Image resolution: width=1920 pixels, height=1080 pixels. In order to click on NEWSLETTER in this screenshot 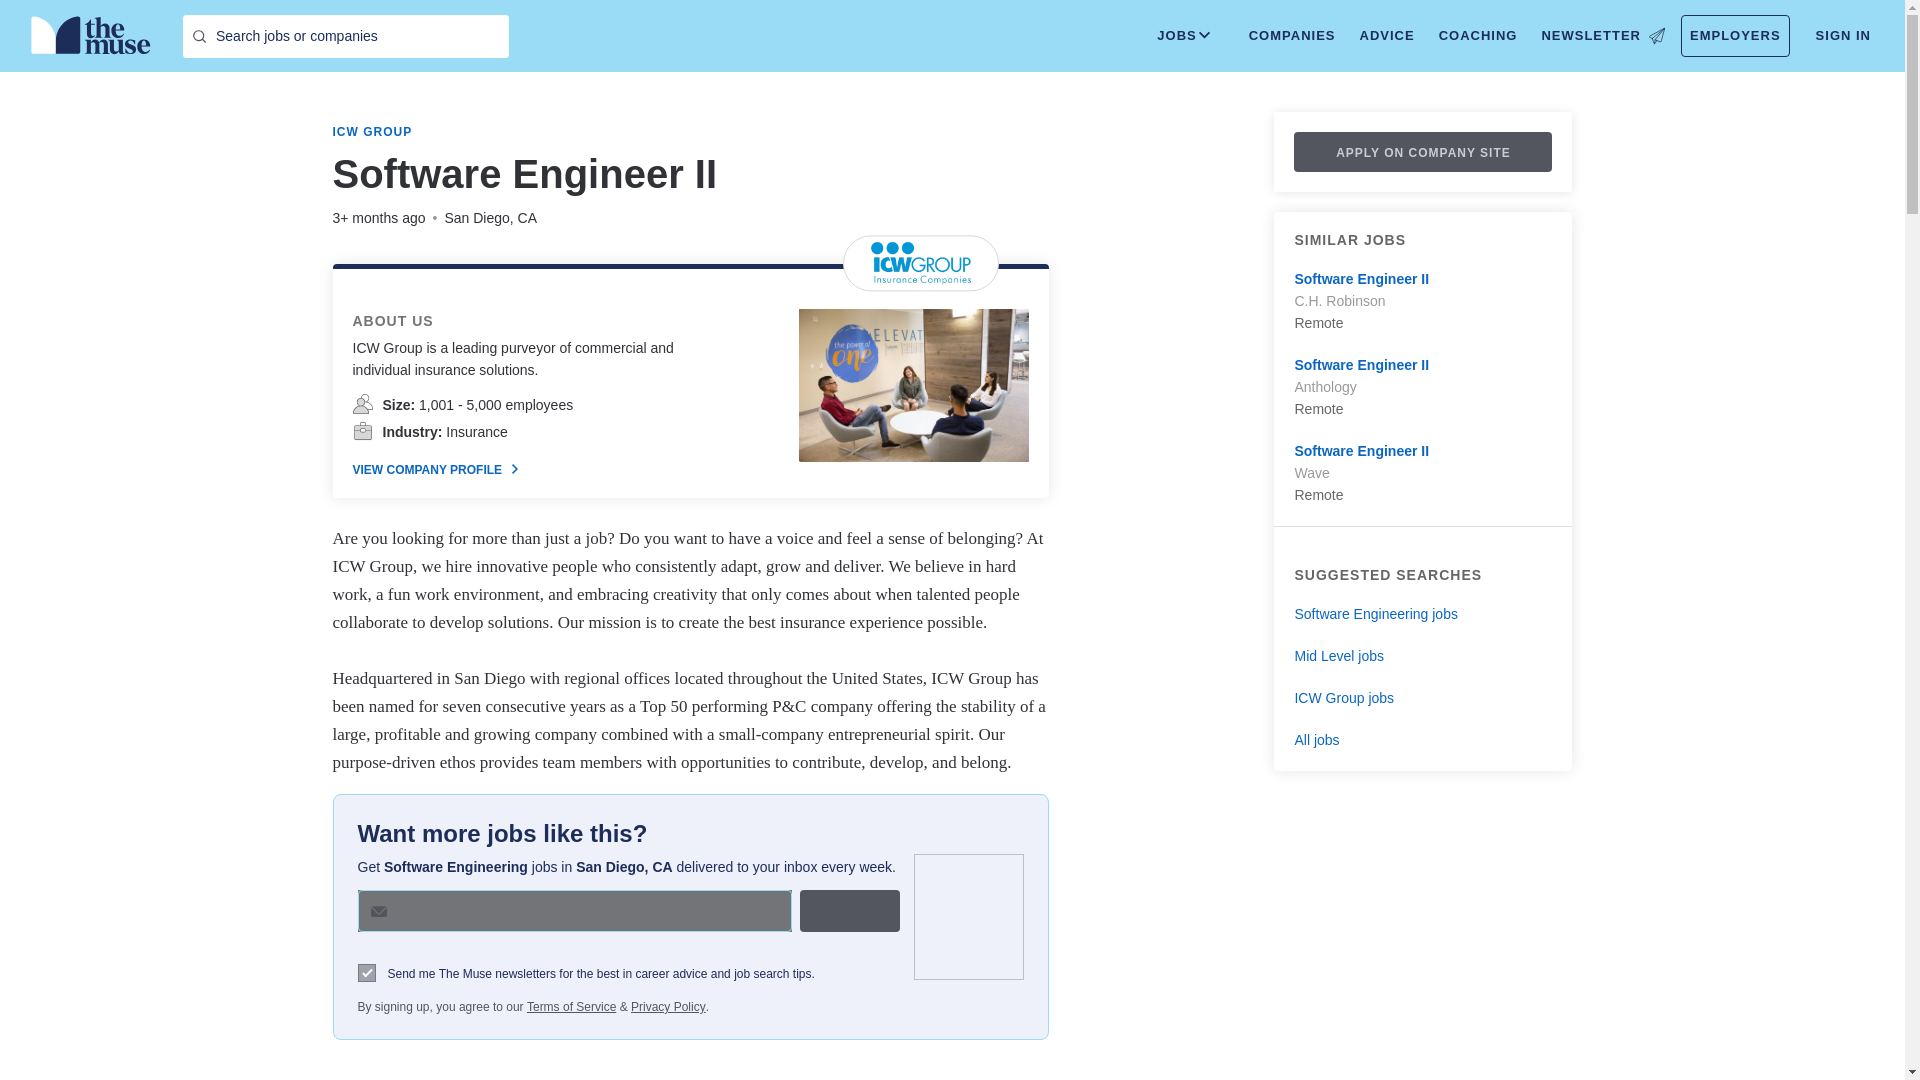, I will do `click(1602, 36)`.